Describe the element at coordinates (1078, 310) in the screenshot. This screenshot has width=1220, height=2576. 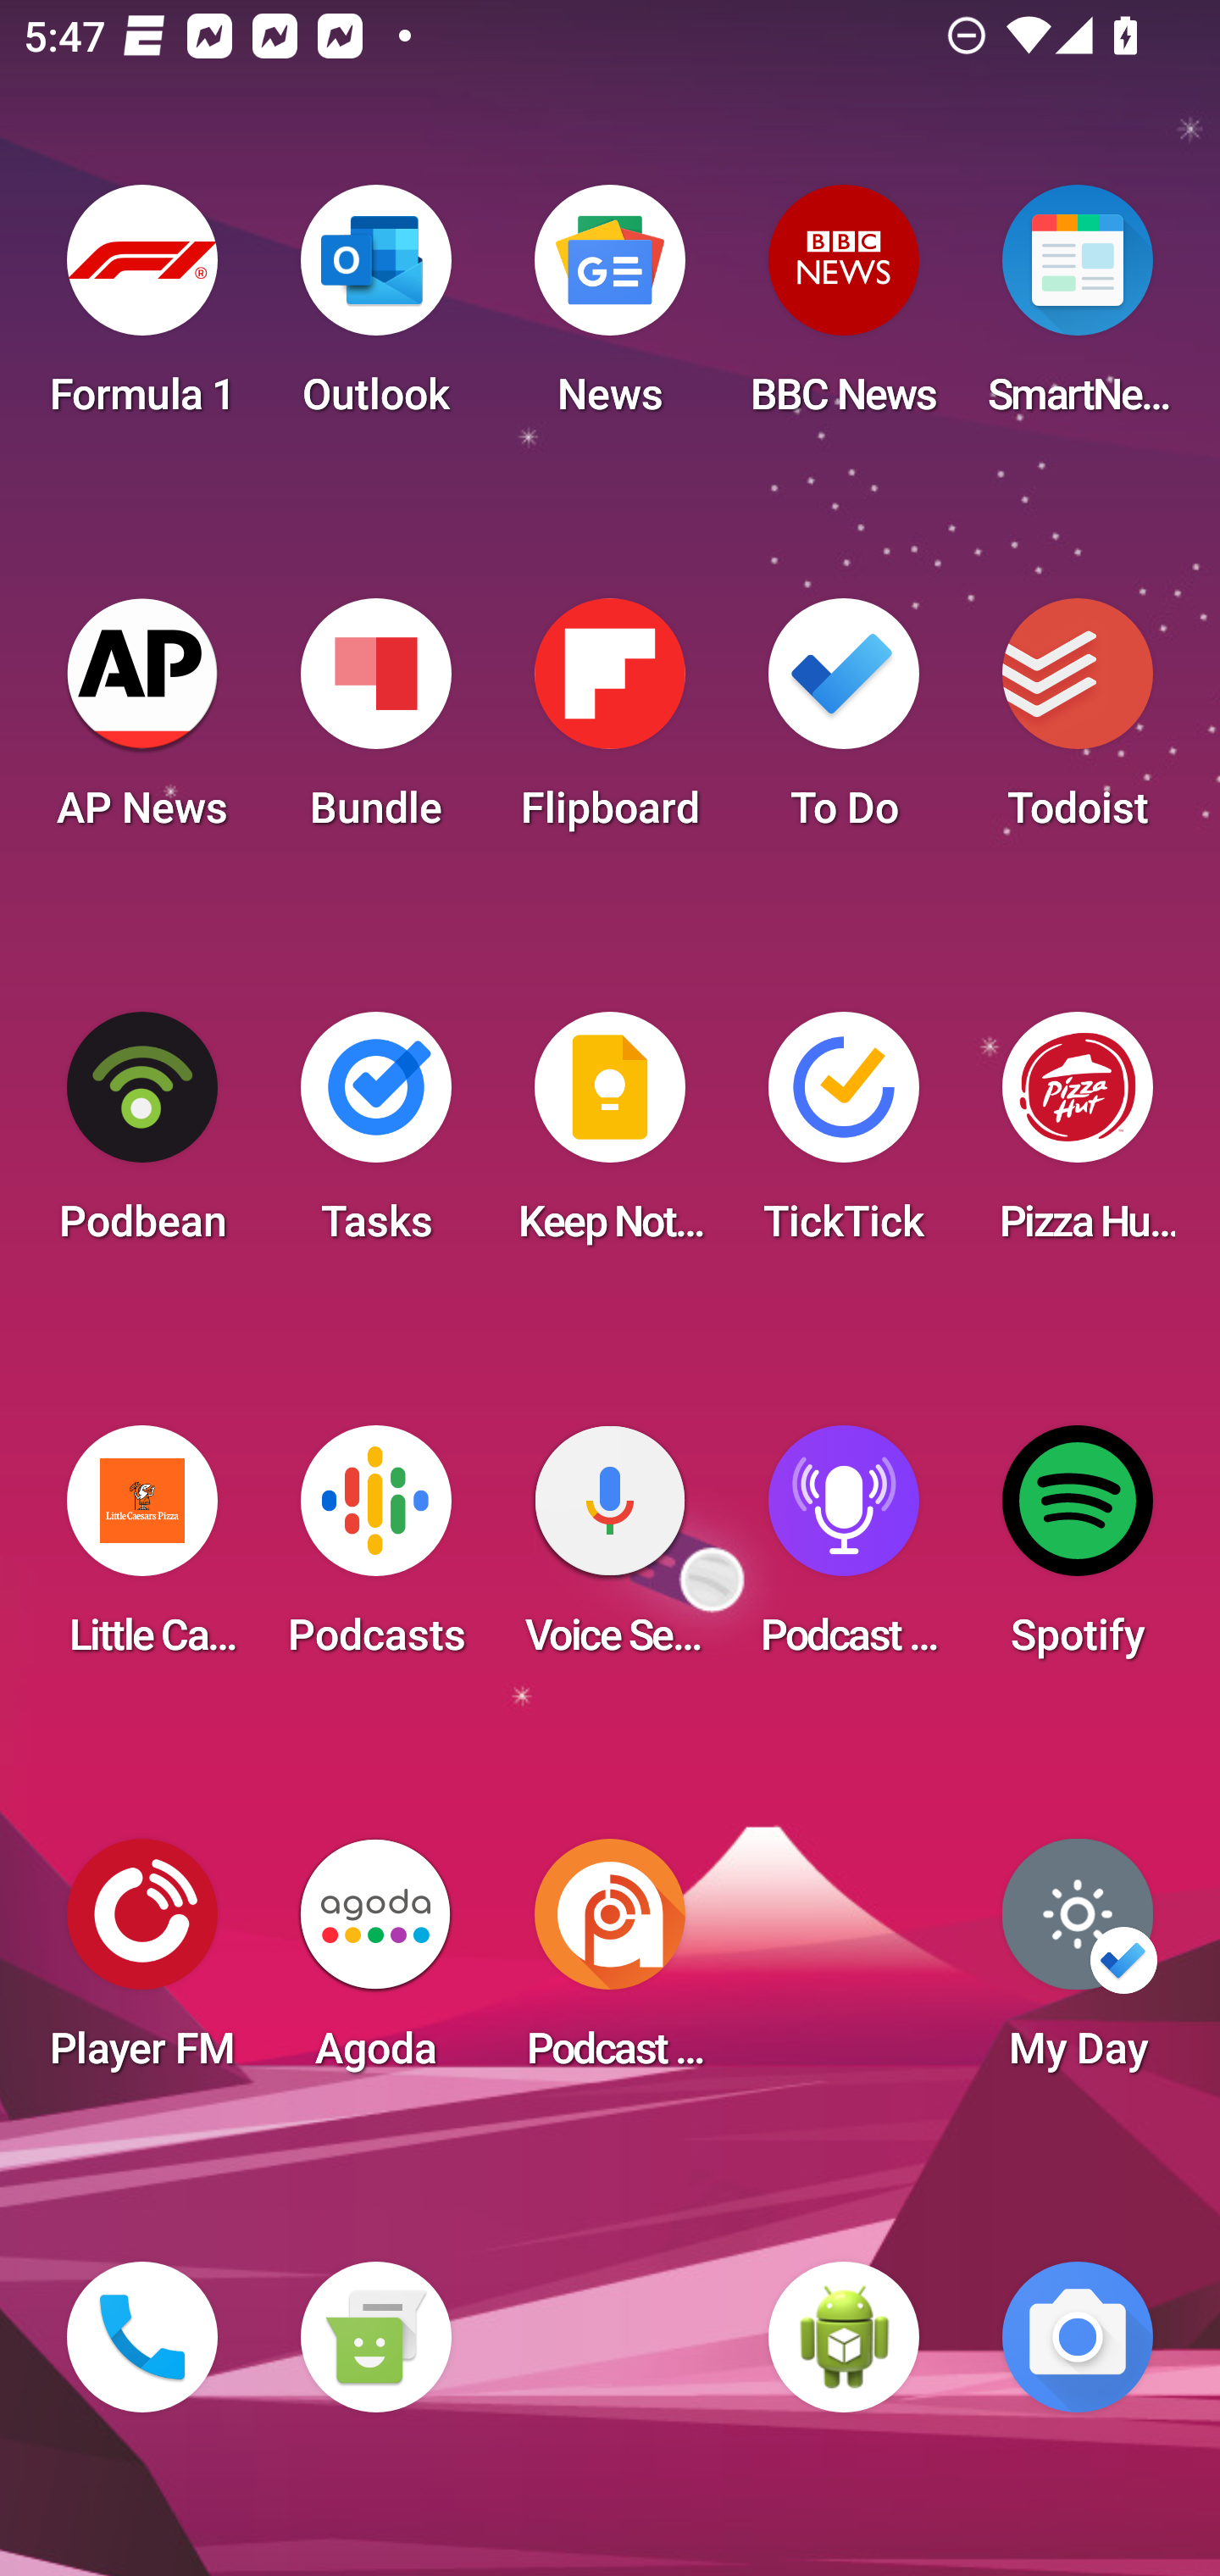
I see `SmartNews` at that location.